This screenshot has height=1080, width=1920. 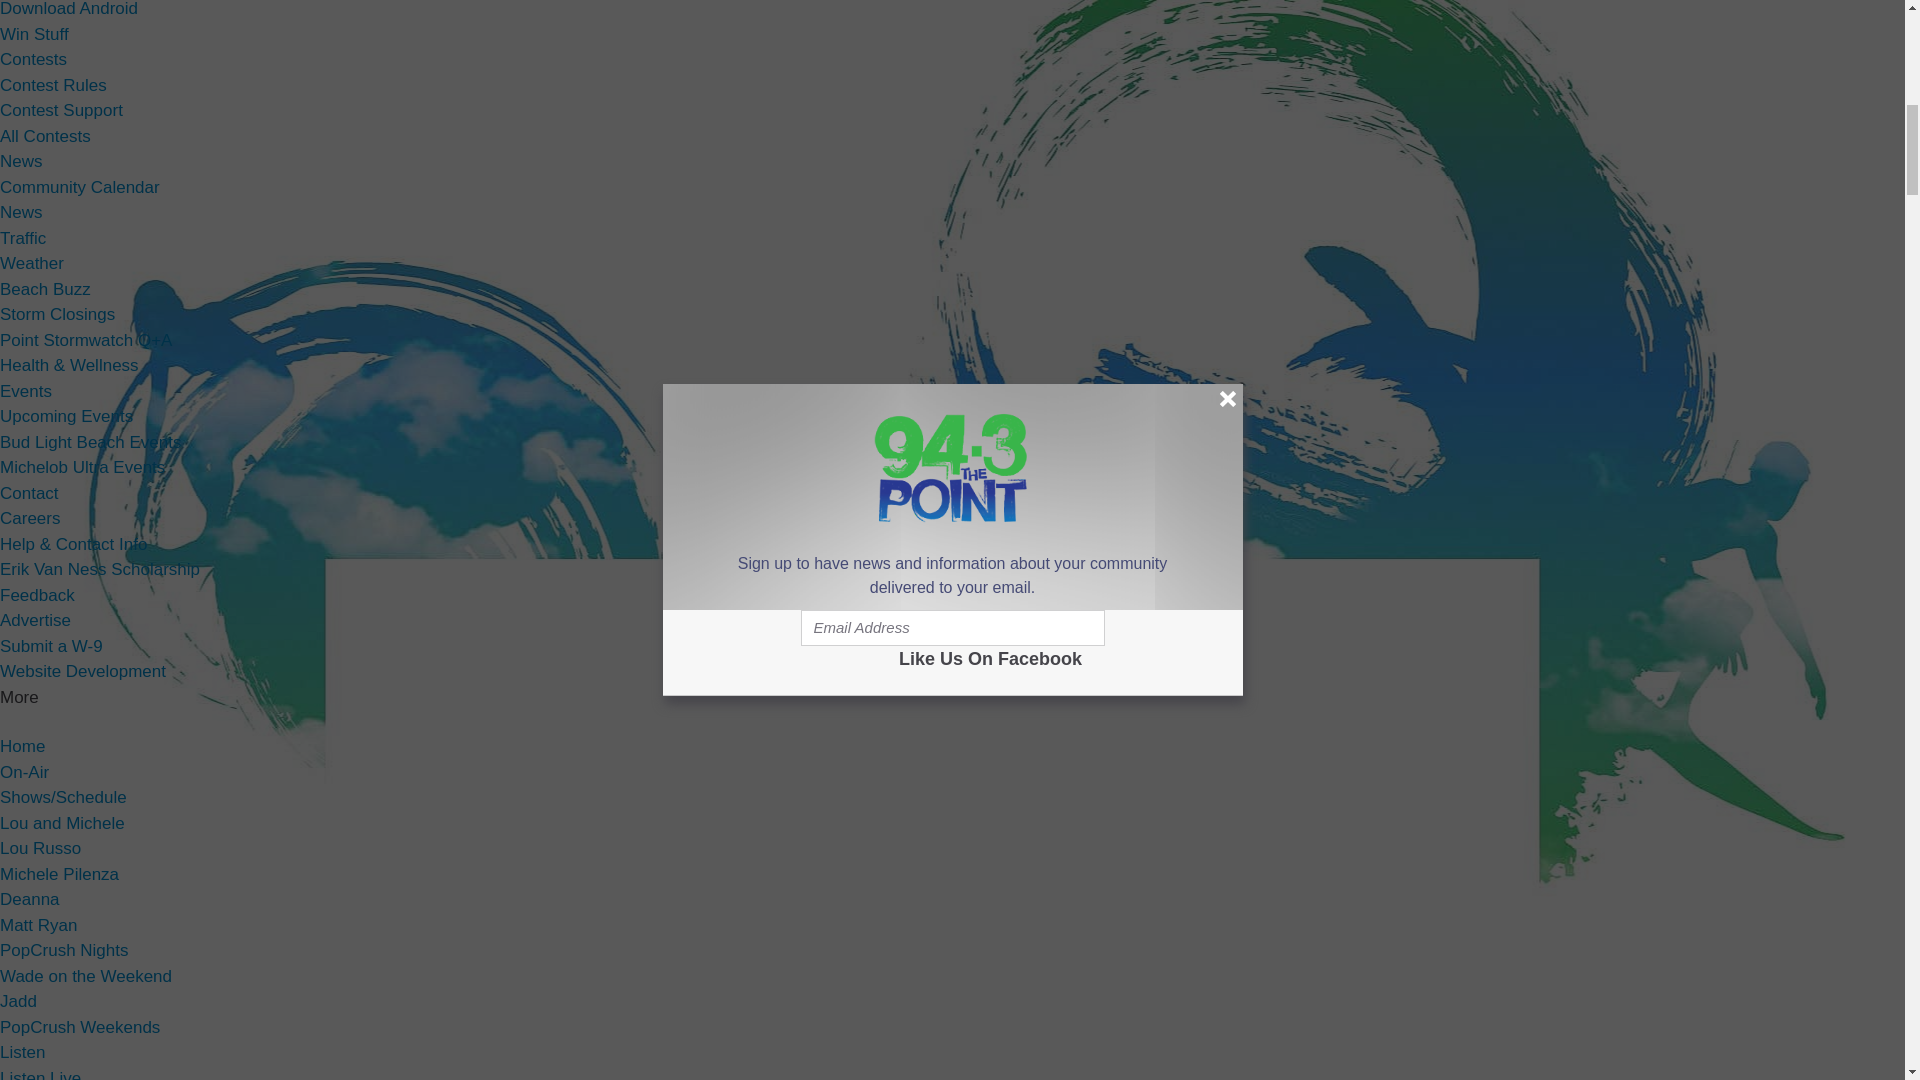 I want to click on Win Stuff, so click(x=34, y=33).